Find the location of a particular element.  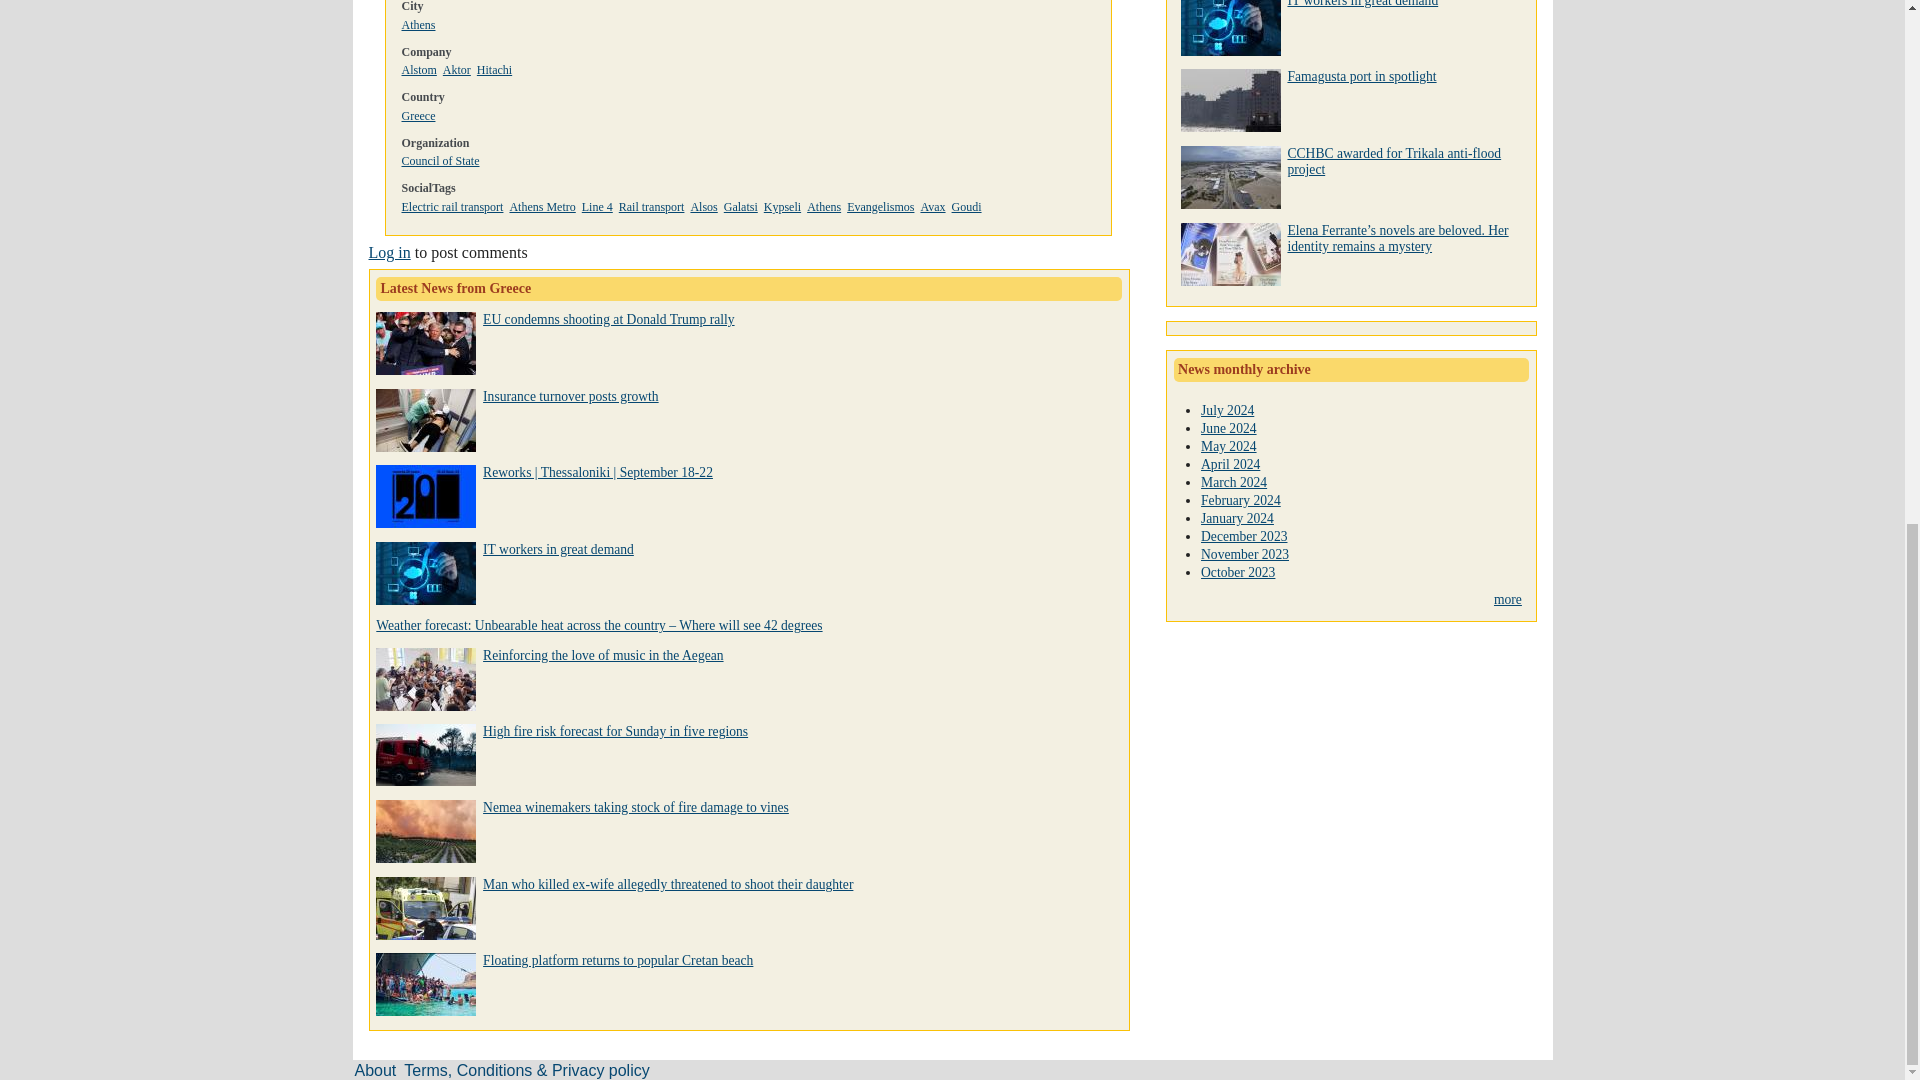

Rail transport is located at coordinates (652, 206).